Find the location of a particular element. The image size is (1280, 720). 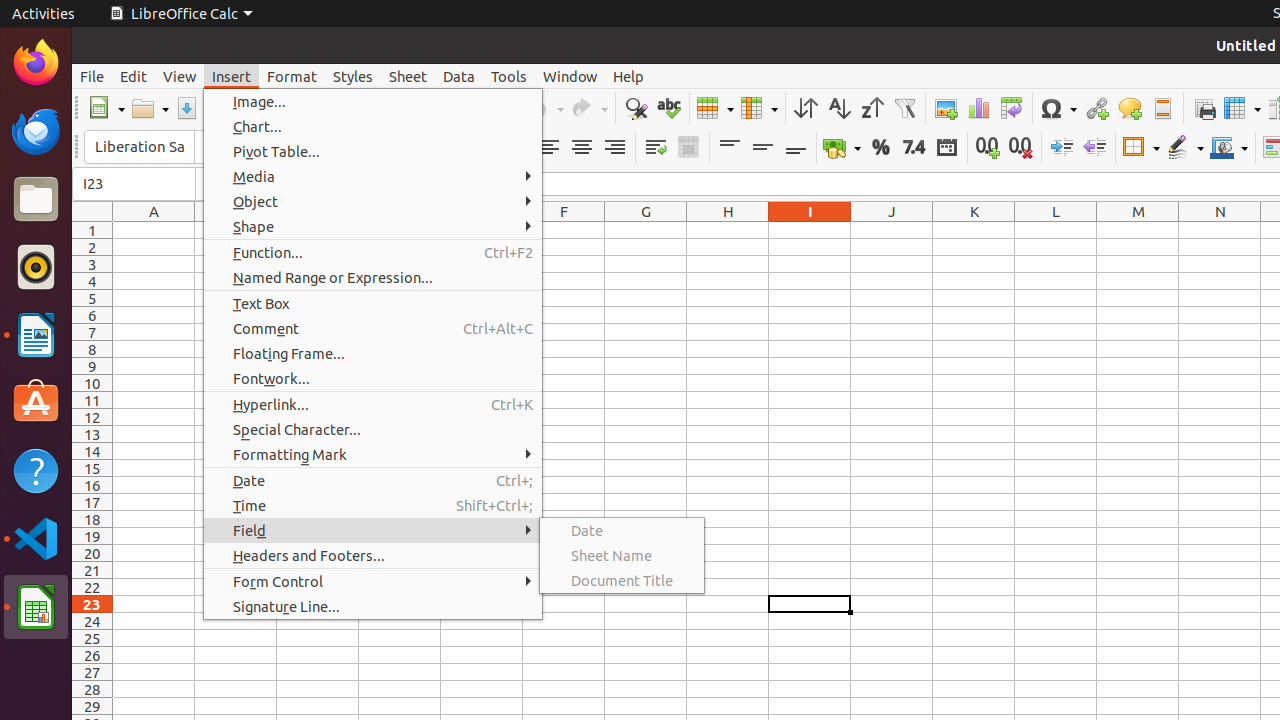

Borders (Shift to overwrite) is located at coordinates (1141, 148).